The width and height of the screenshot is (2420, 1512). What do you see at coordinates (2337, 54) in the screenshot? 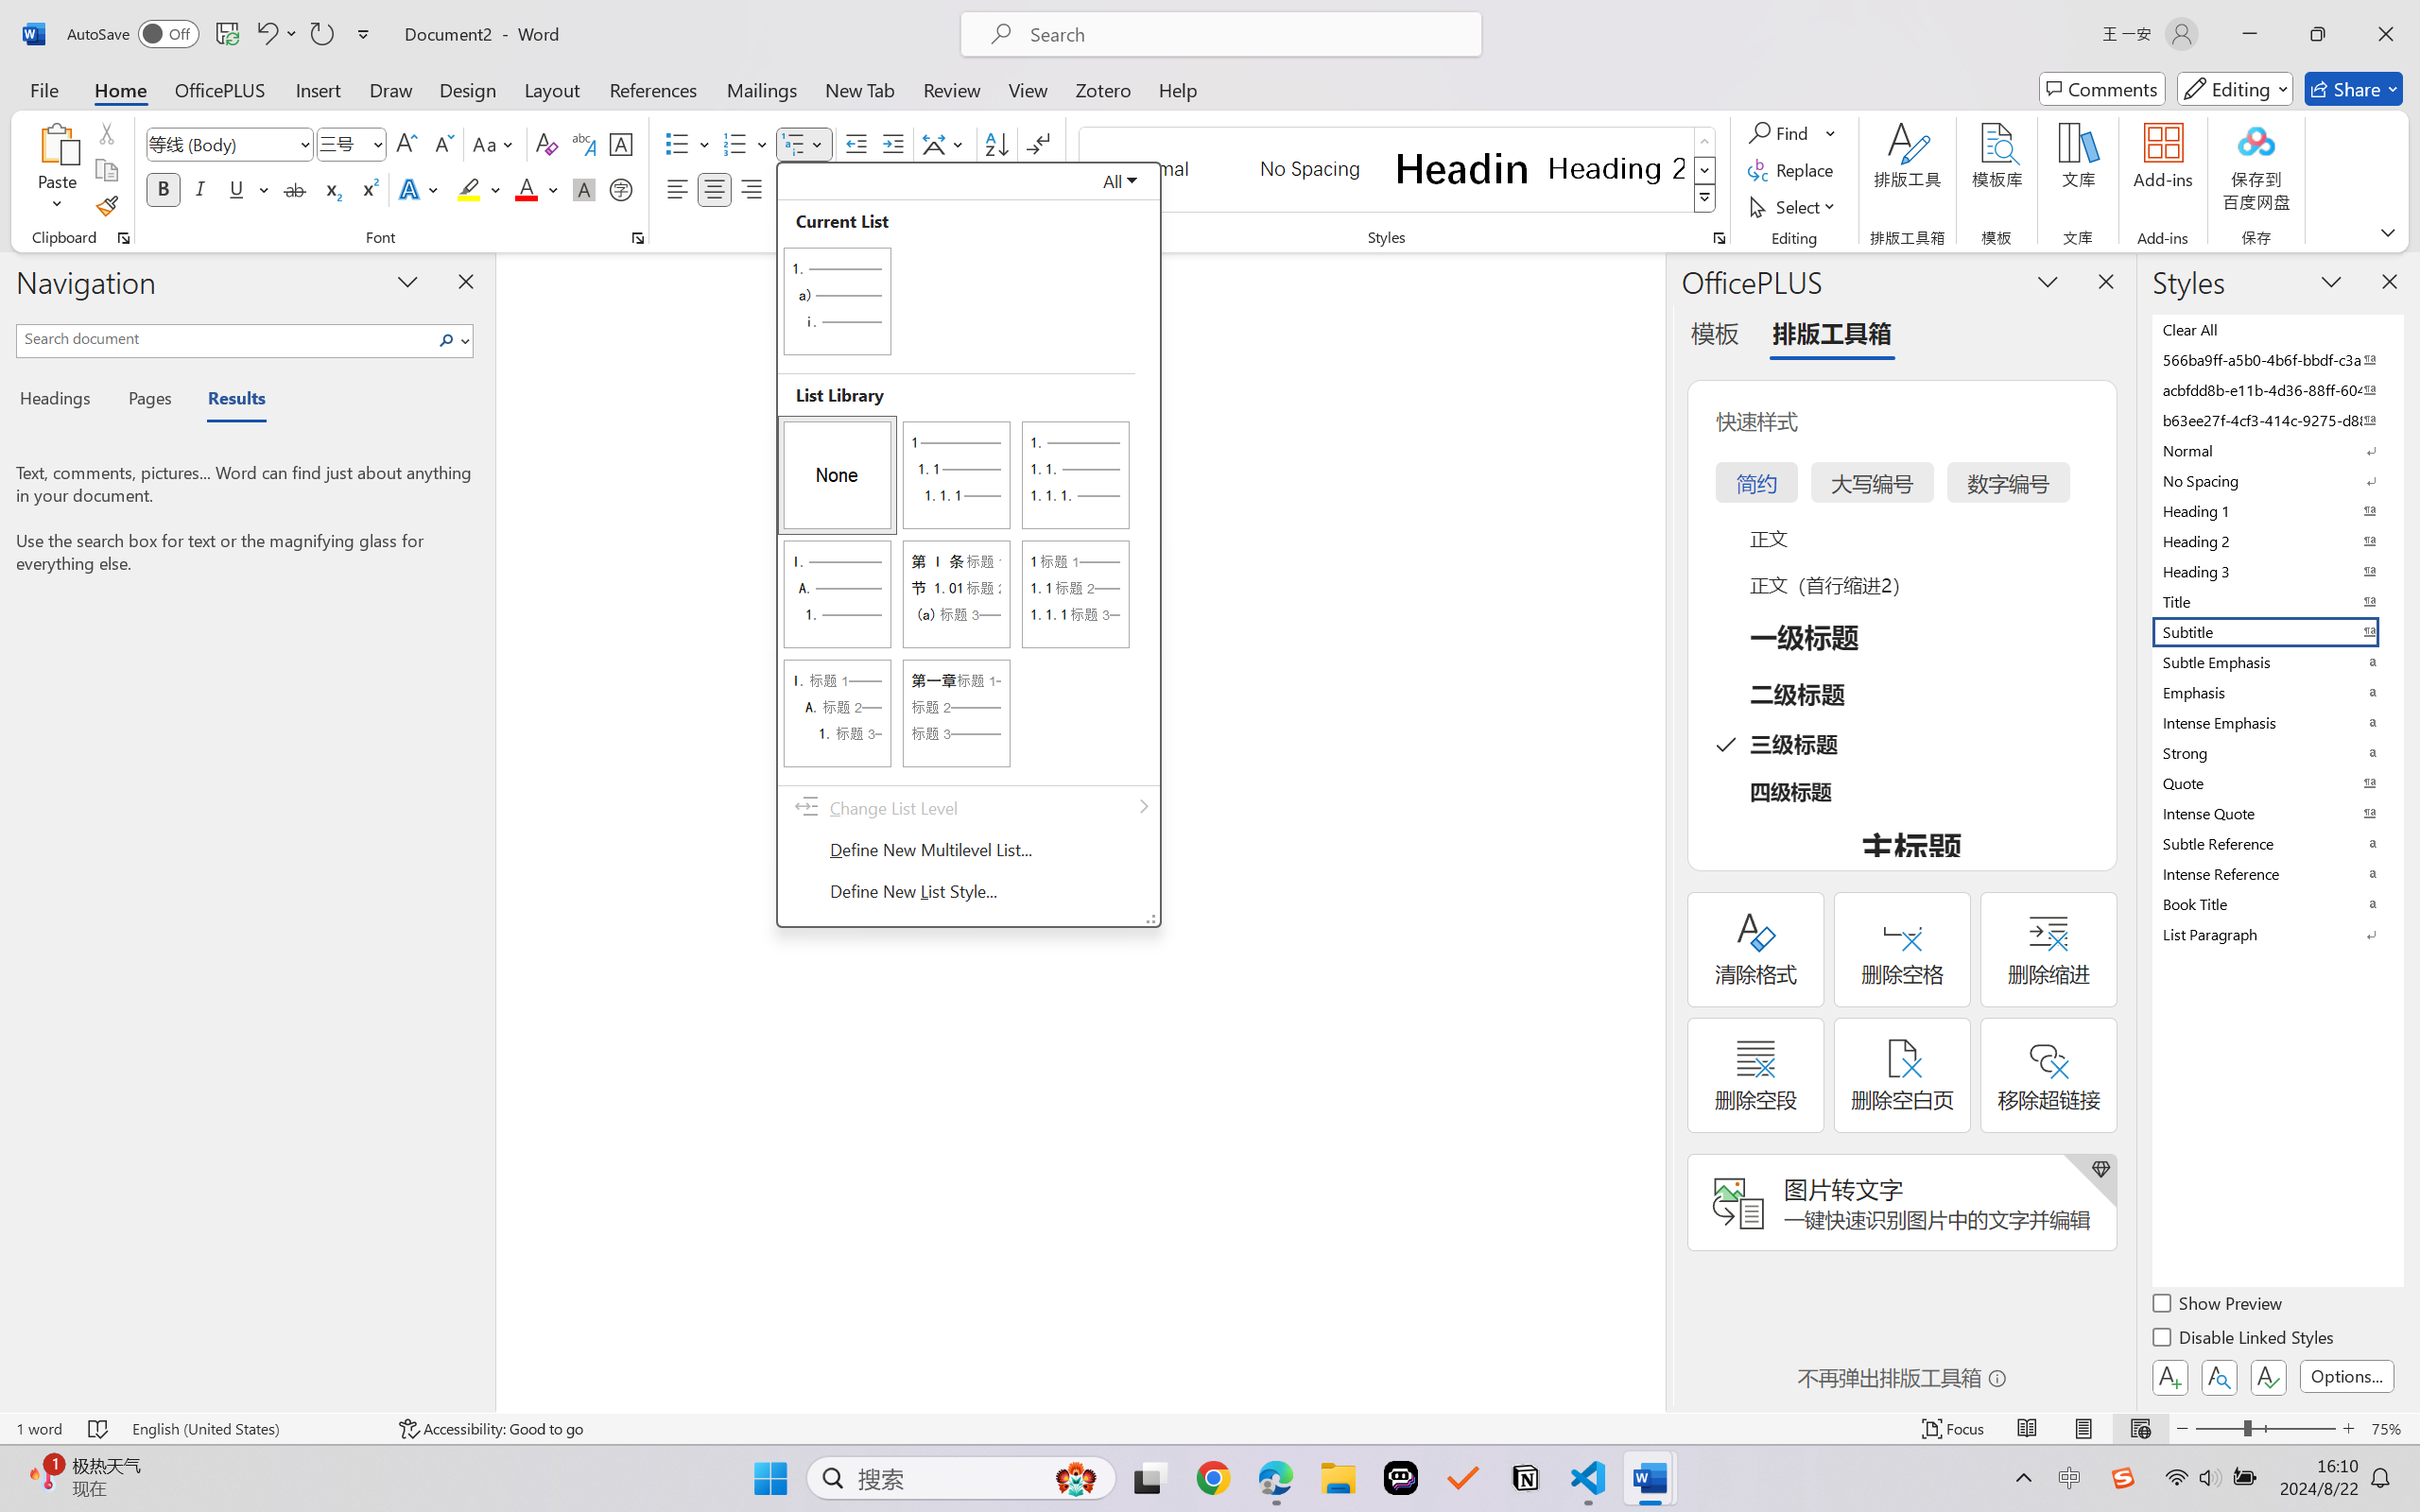
I see `Run Python File` at bounding box center [2337, 54].